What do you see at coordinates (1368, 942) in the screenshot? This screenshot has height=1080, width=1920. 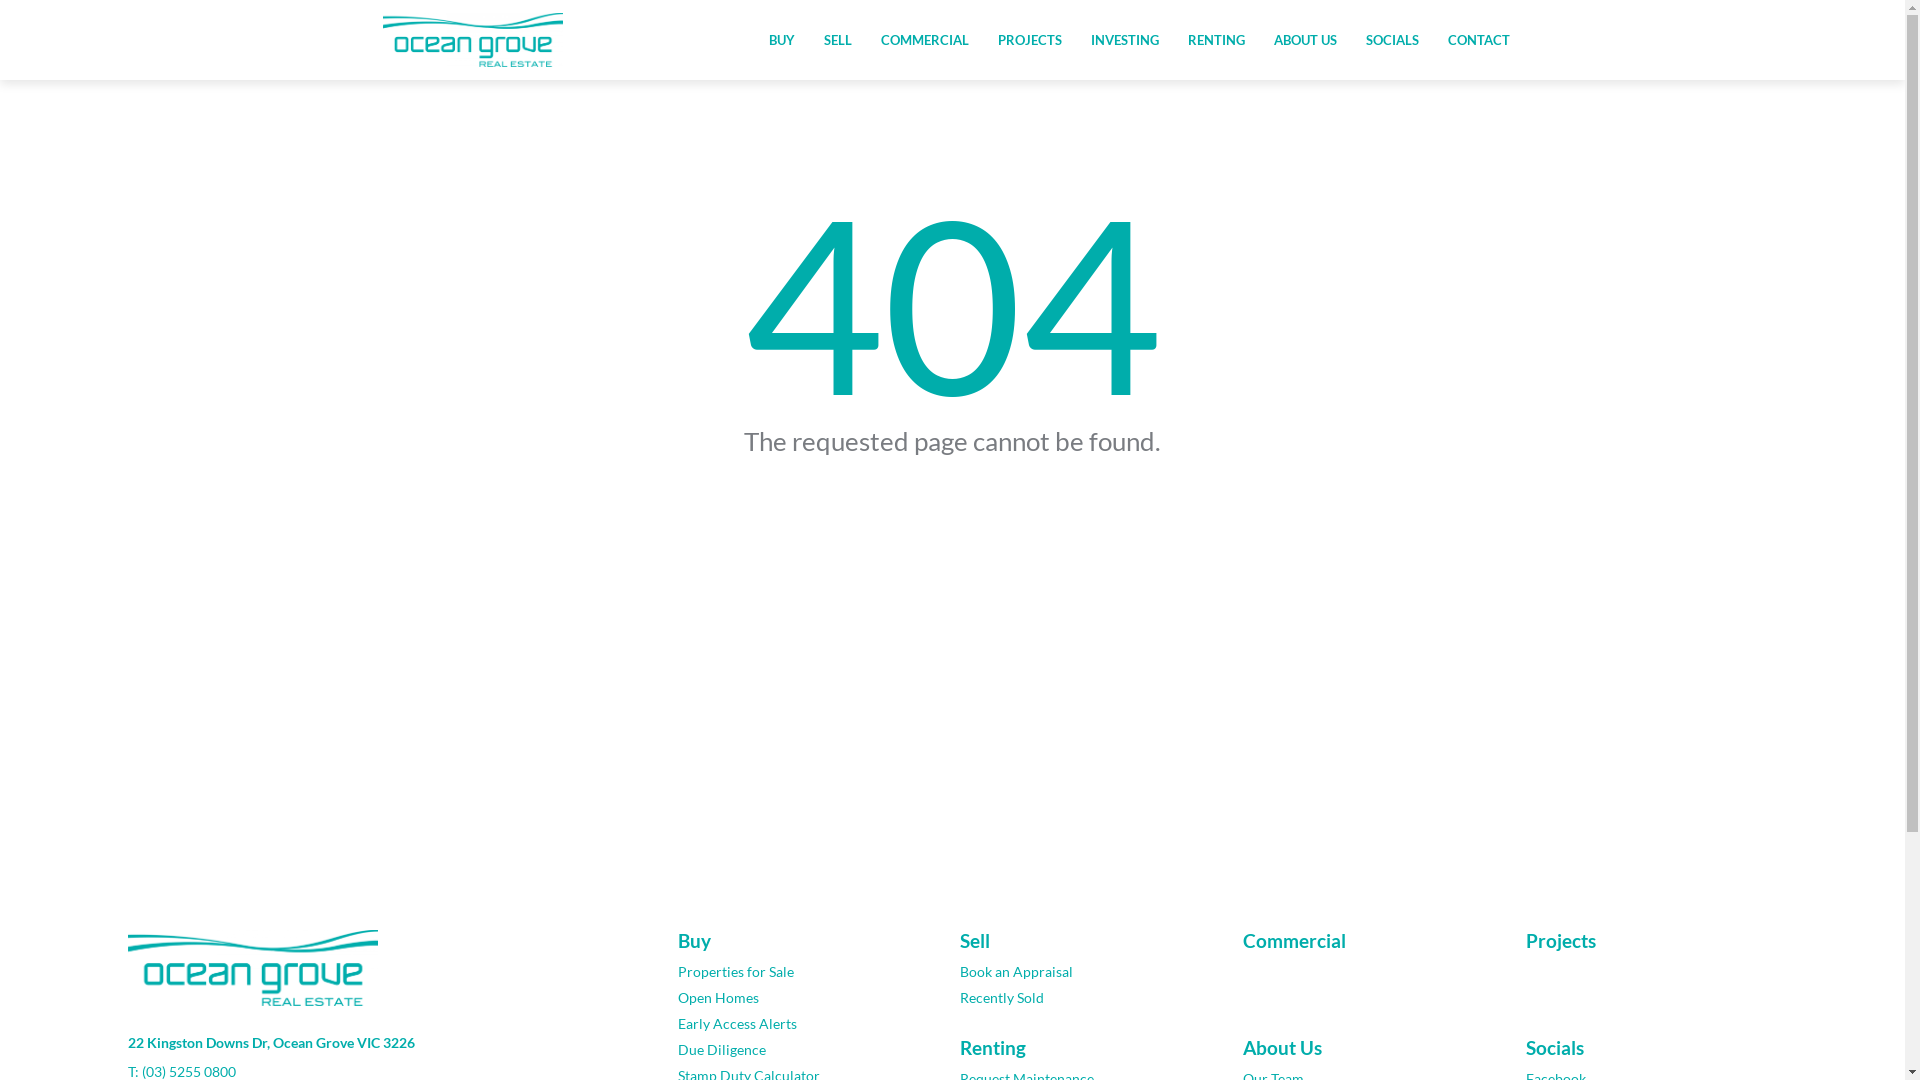 I see `Commercial` at bounding box center [1368, 942].